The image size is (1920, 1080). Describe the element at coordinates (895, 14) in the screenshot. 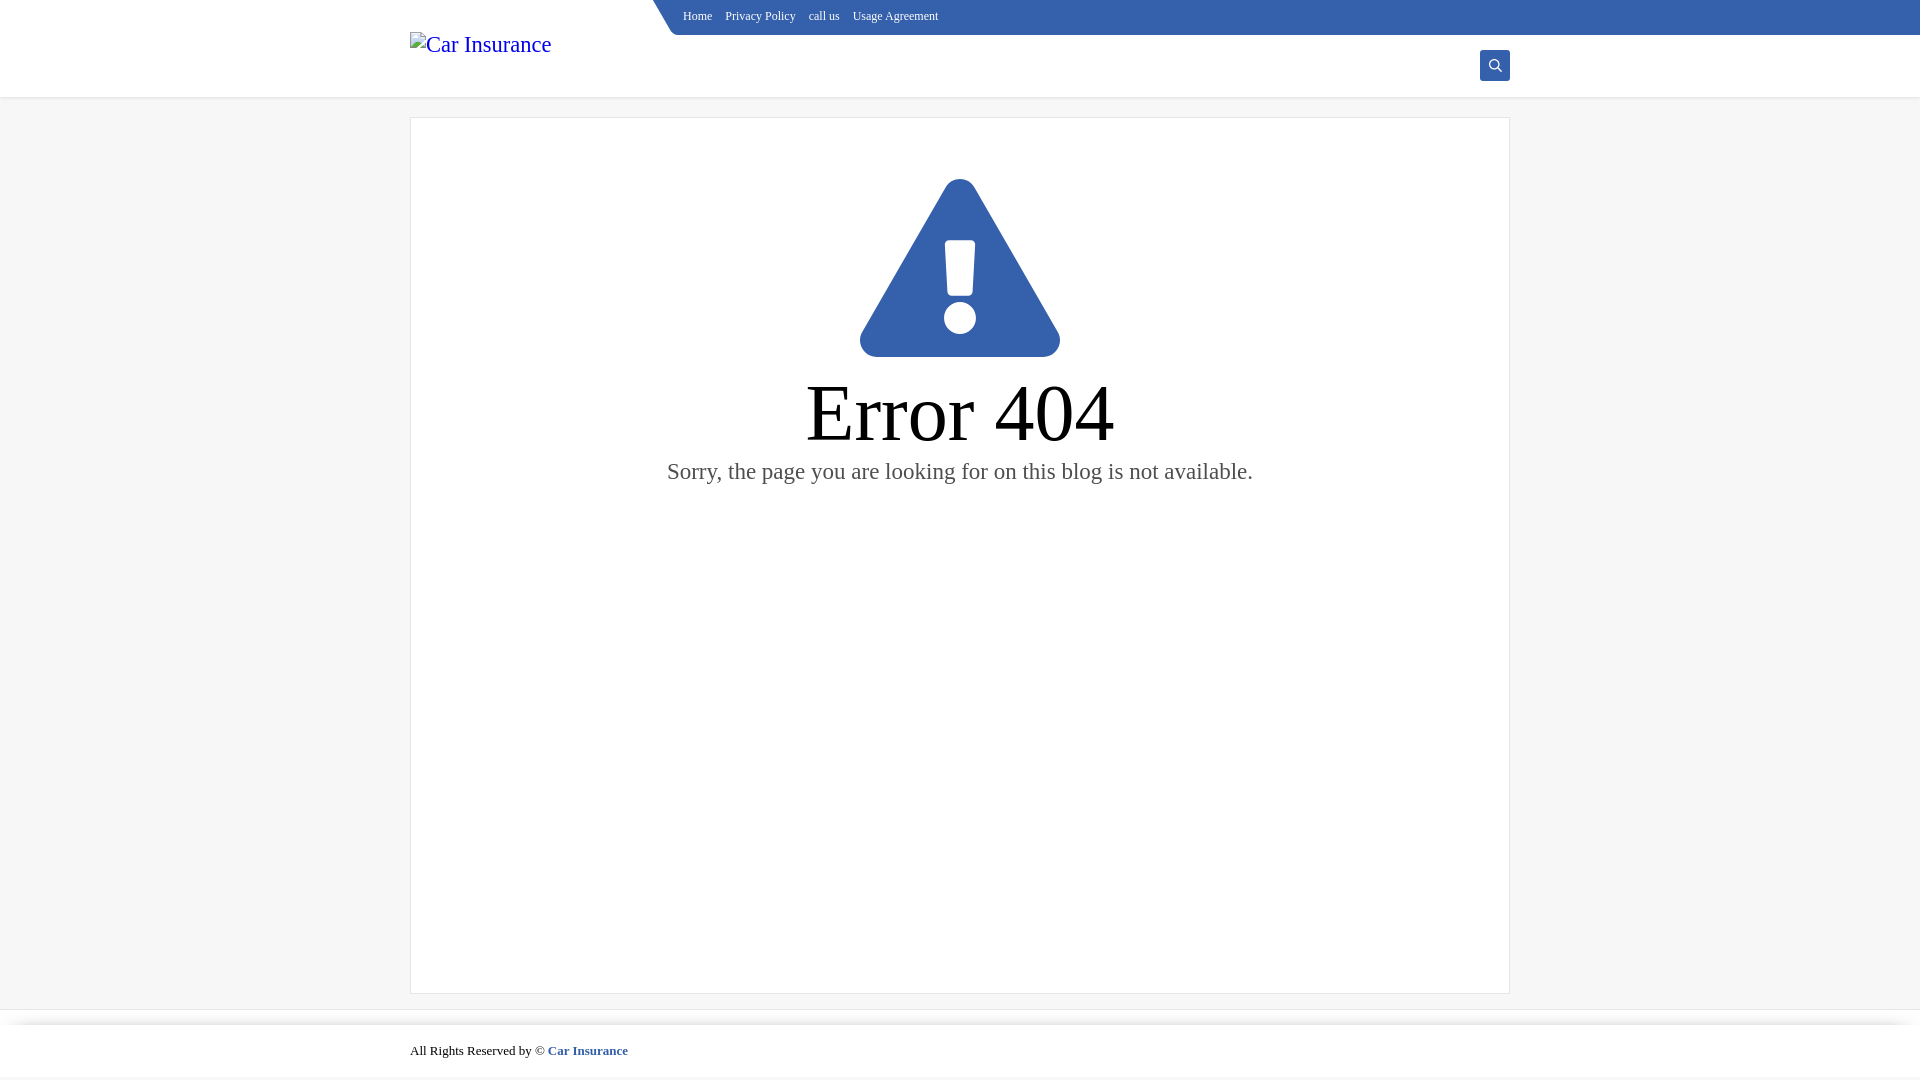

I see `Usage Agreement` at that location.